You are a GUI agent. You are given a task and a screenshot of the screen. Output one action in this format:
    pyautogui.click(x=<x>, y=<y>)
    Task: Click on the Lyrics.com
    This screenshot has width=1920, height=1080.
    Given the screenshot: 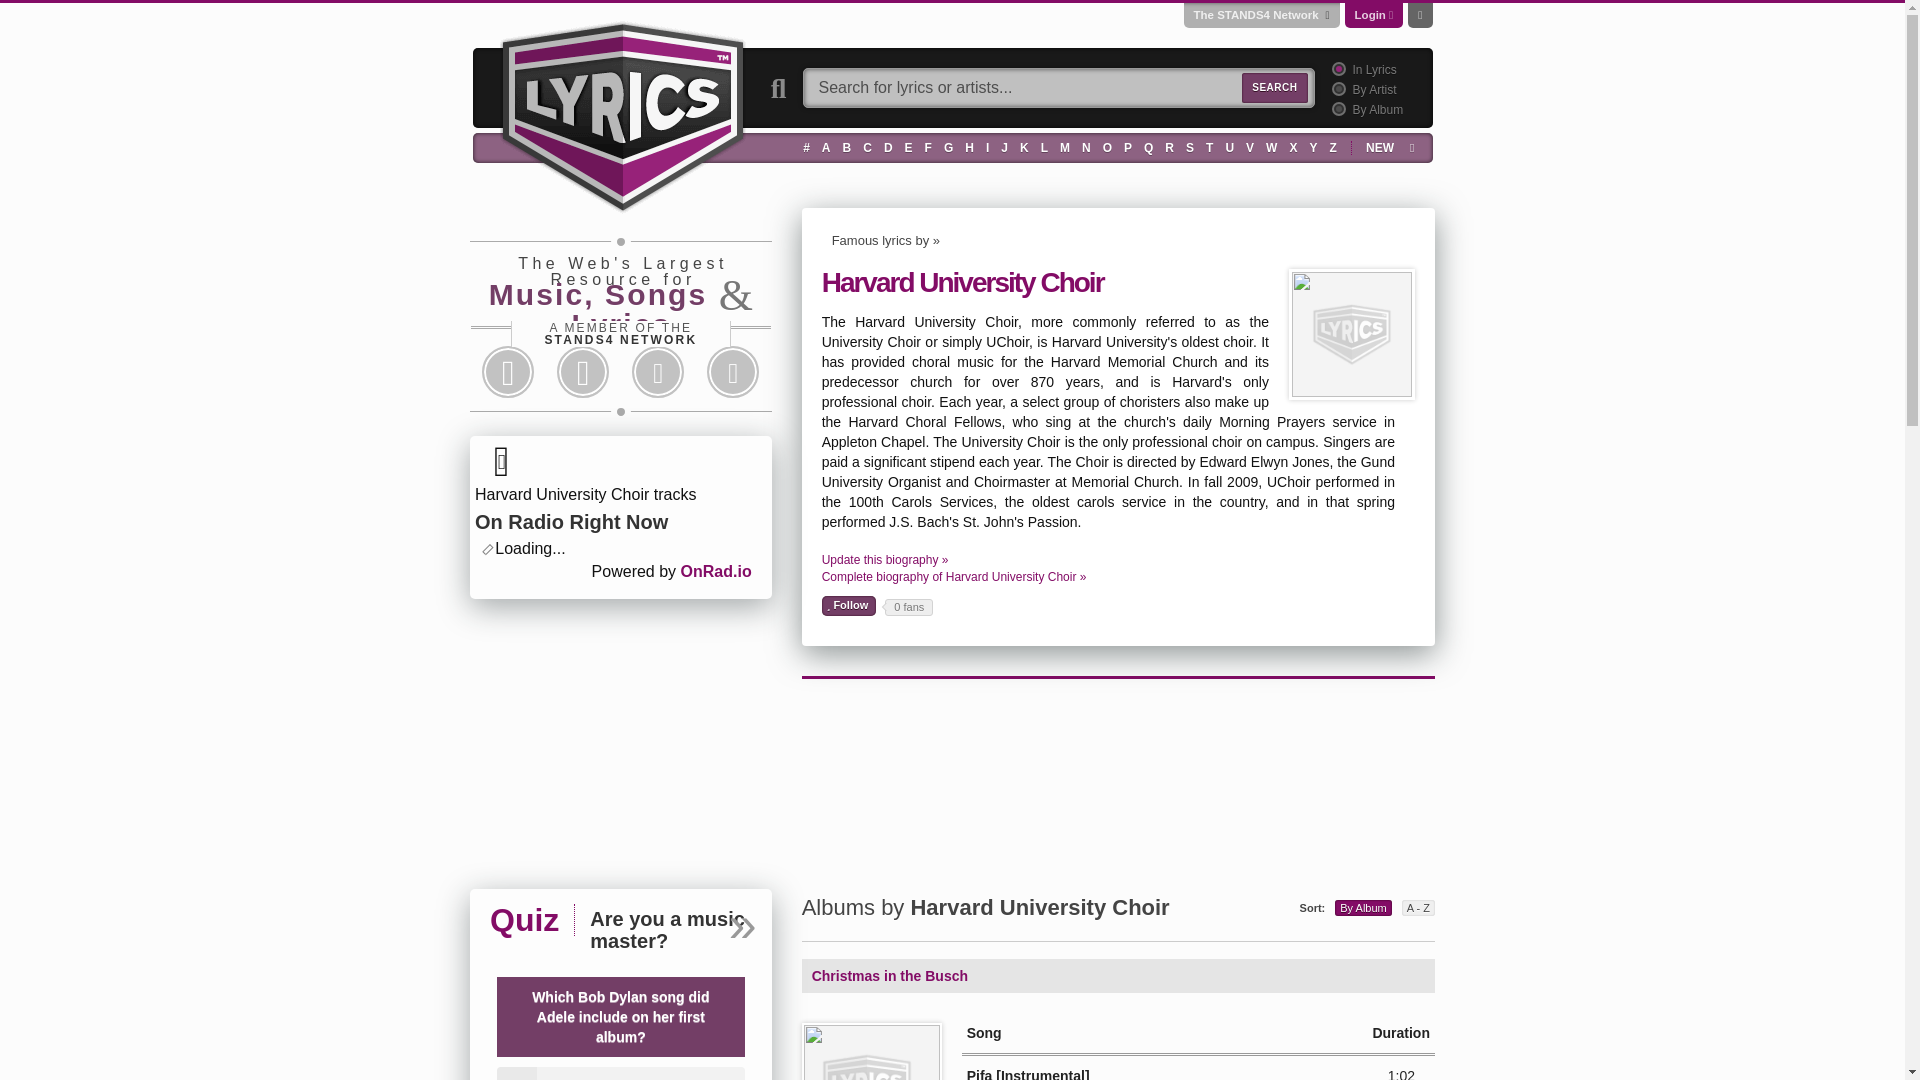 What is the action you would take?
    pyautogui.click(x=622, y=114)
    